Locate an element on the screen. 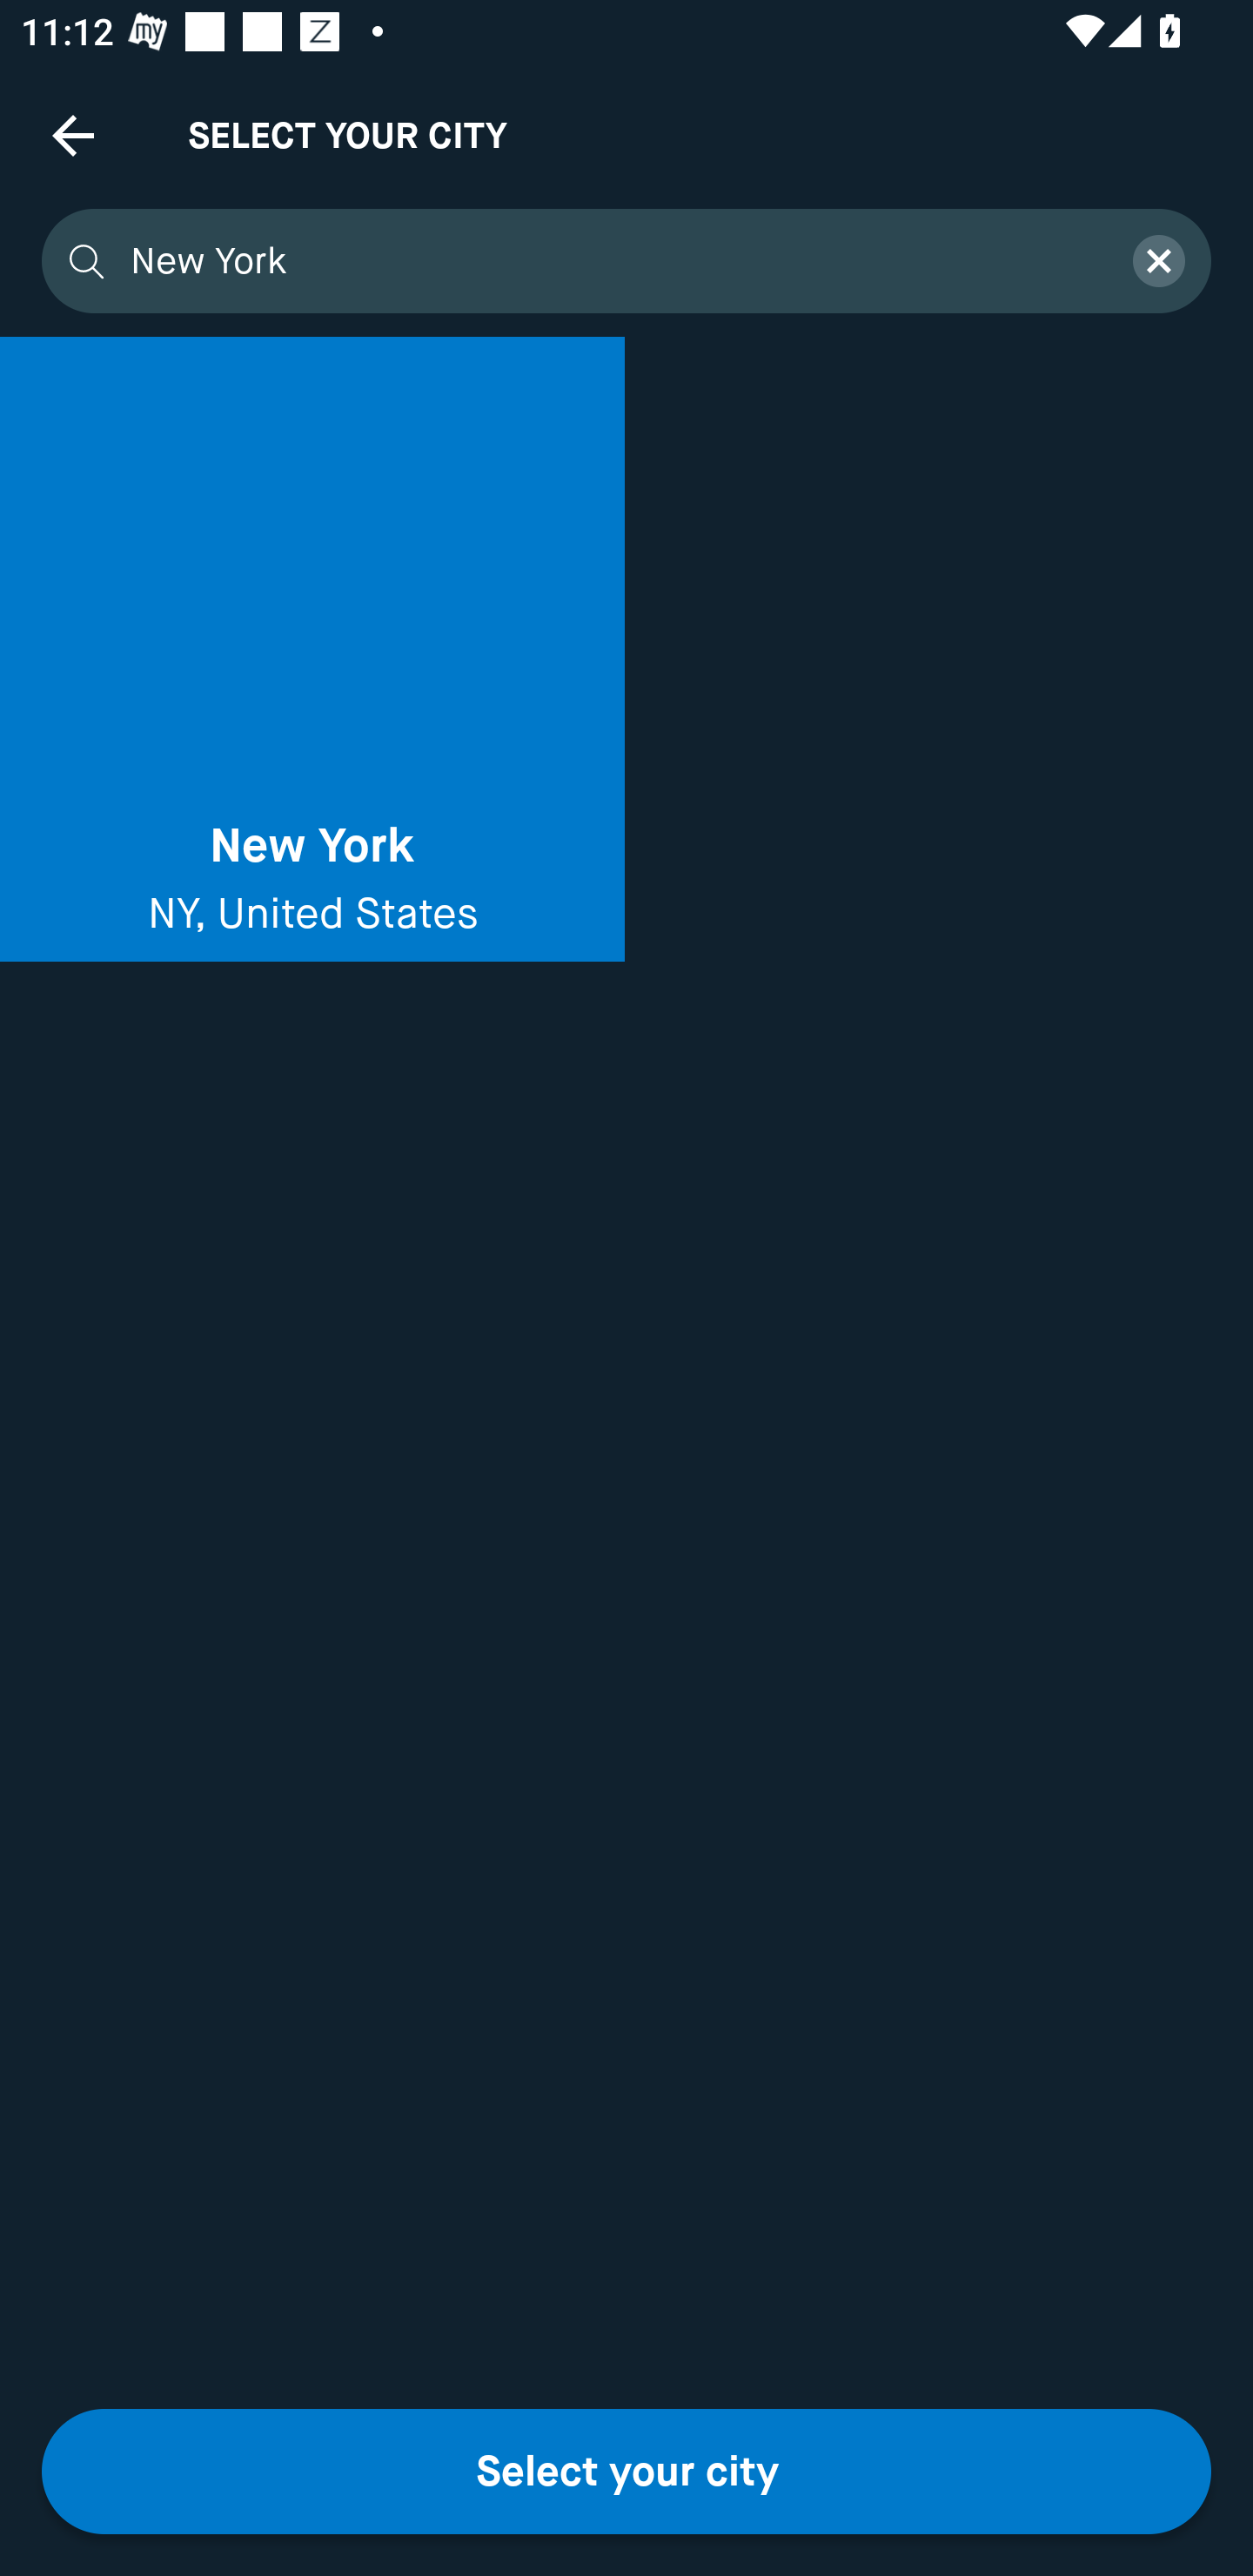  Select your city is located at coordinates (626, 2472).